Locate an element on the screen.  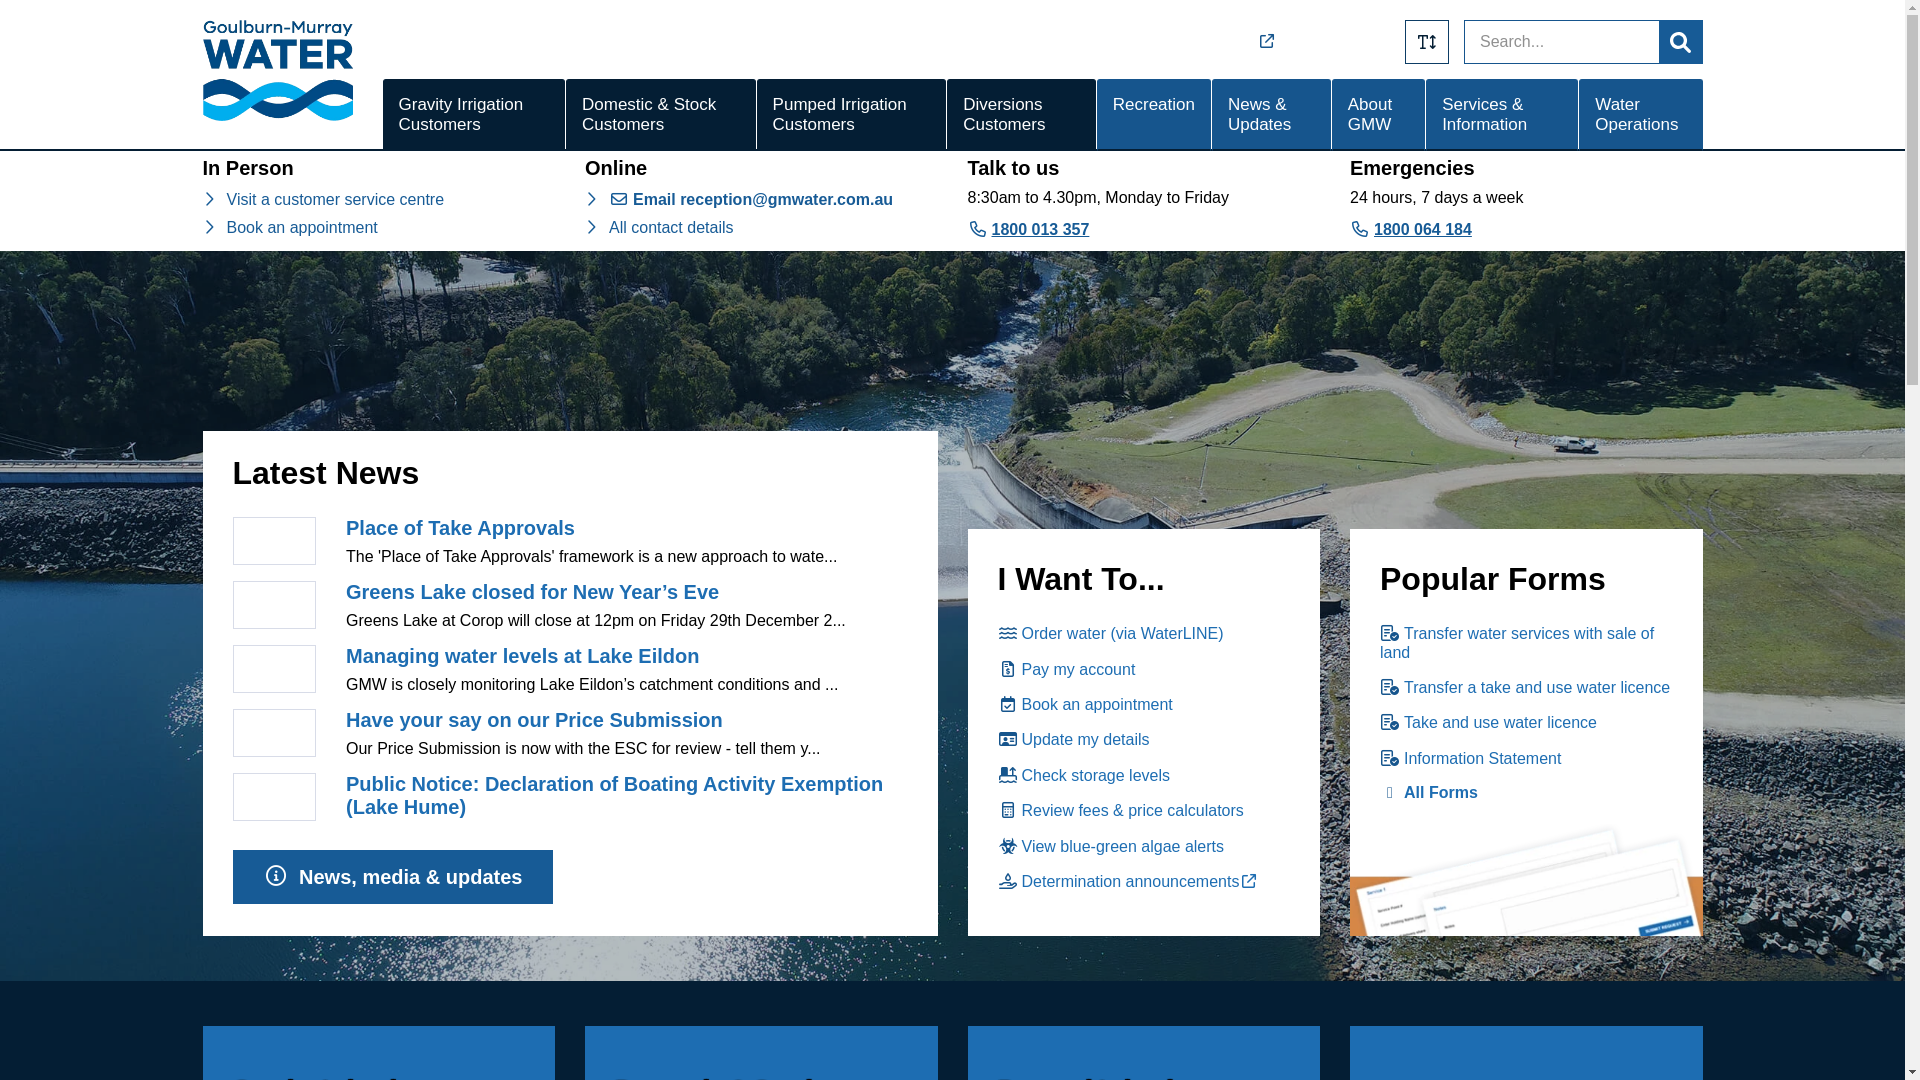
Return to the home page is located at coordinates (277, 116).